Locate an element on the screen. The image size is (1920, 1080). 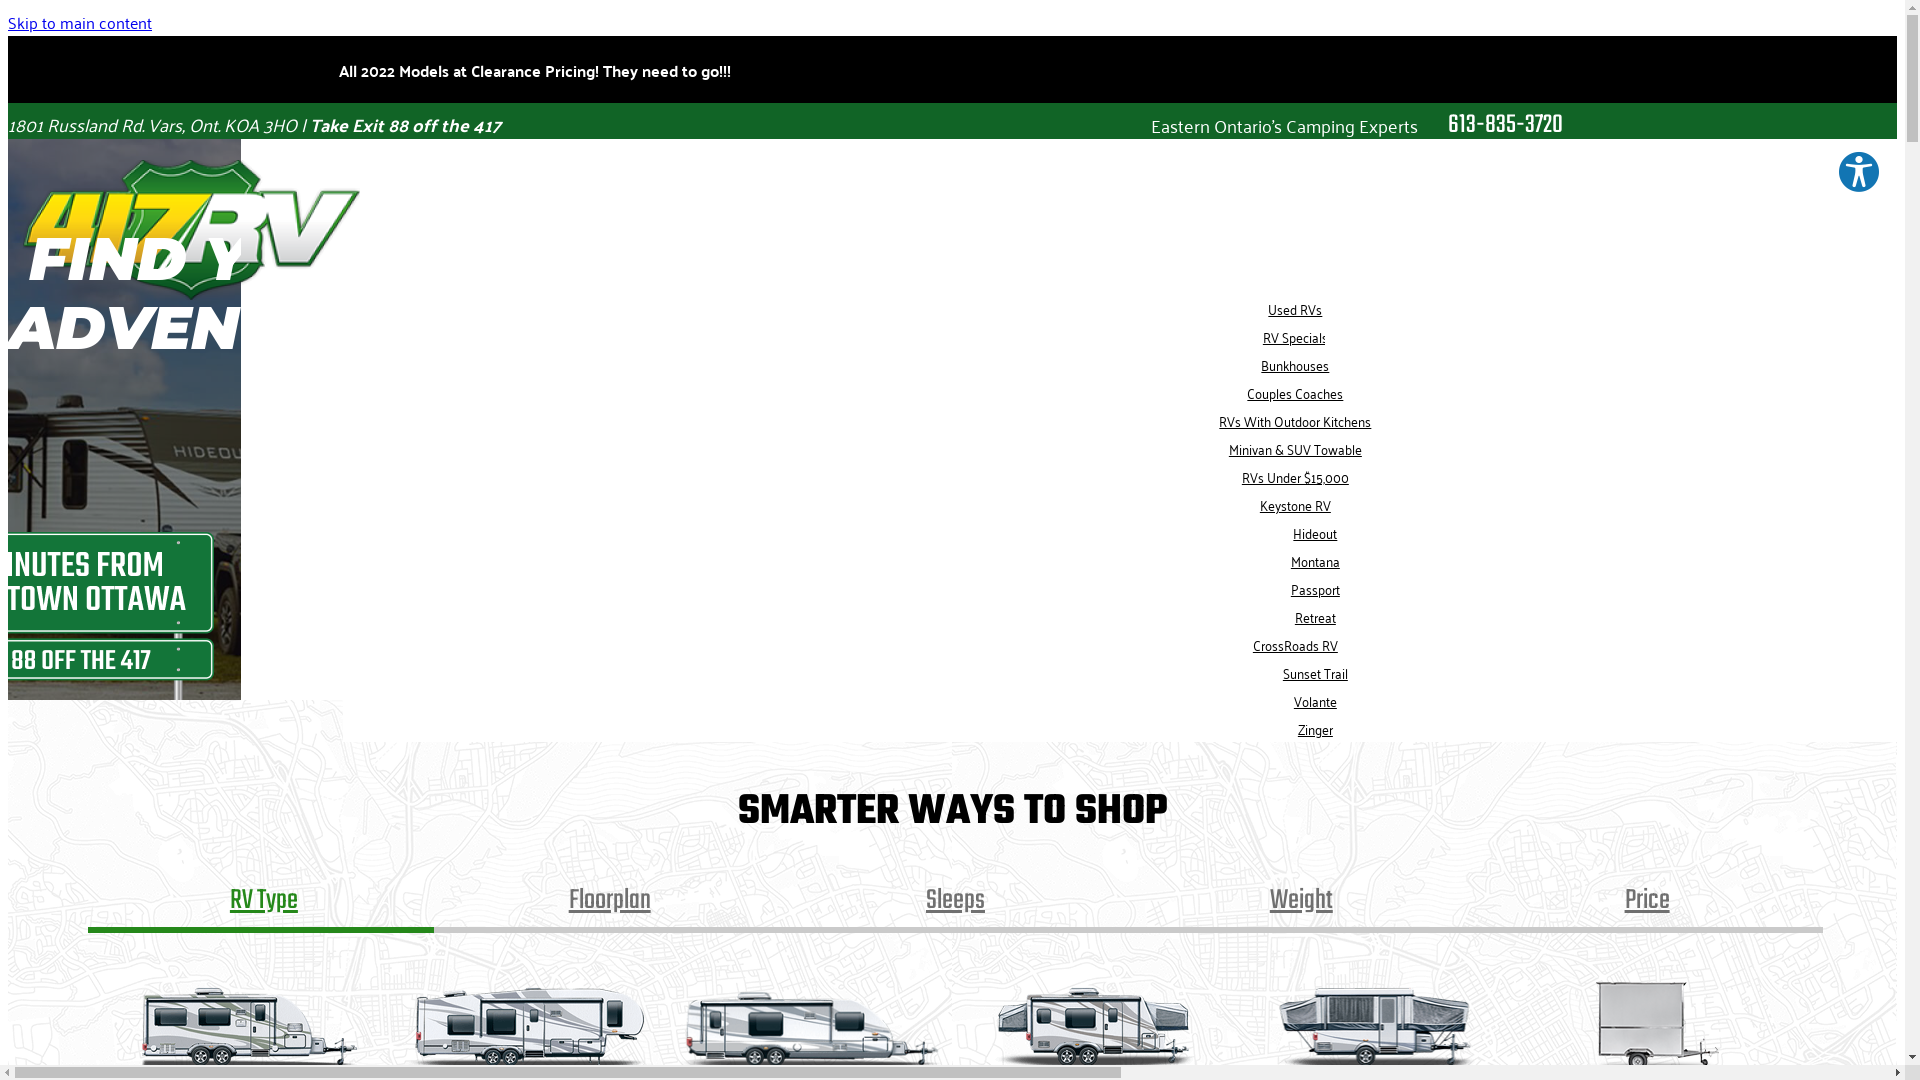
RVs With Outdoor Kitchens is located at coordinates (1295, 420).